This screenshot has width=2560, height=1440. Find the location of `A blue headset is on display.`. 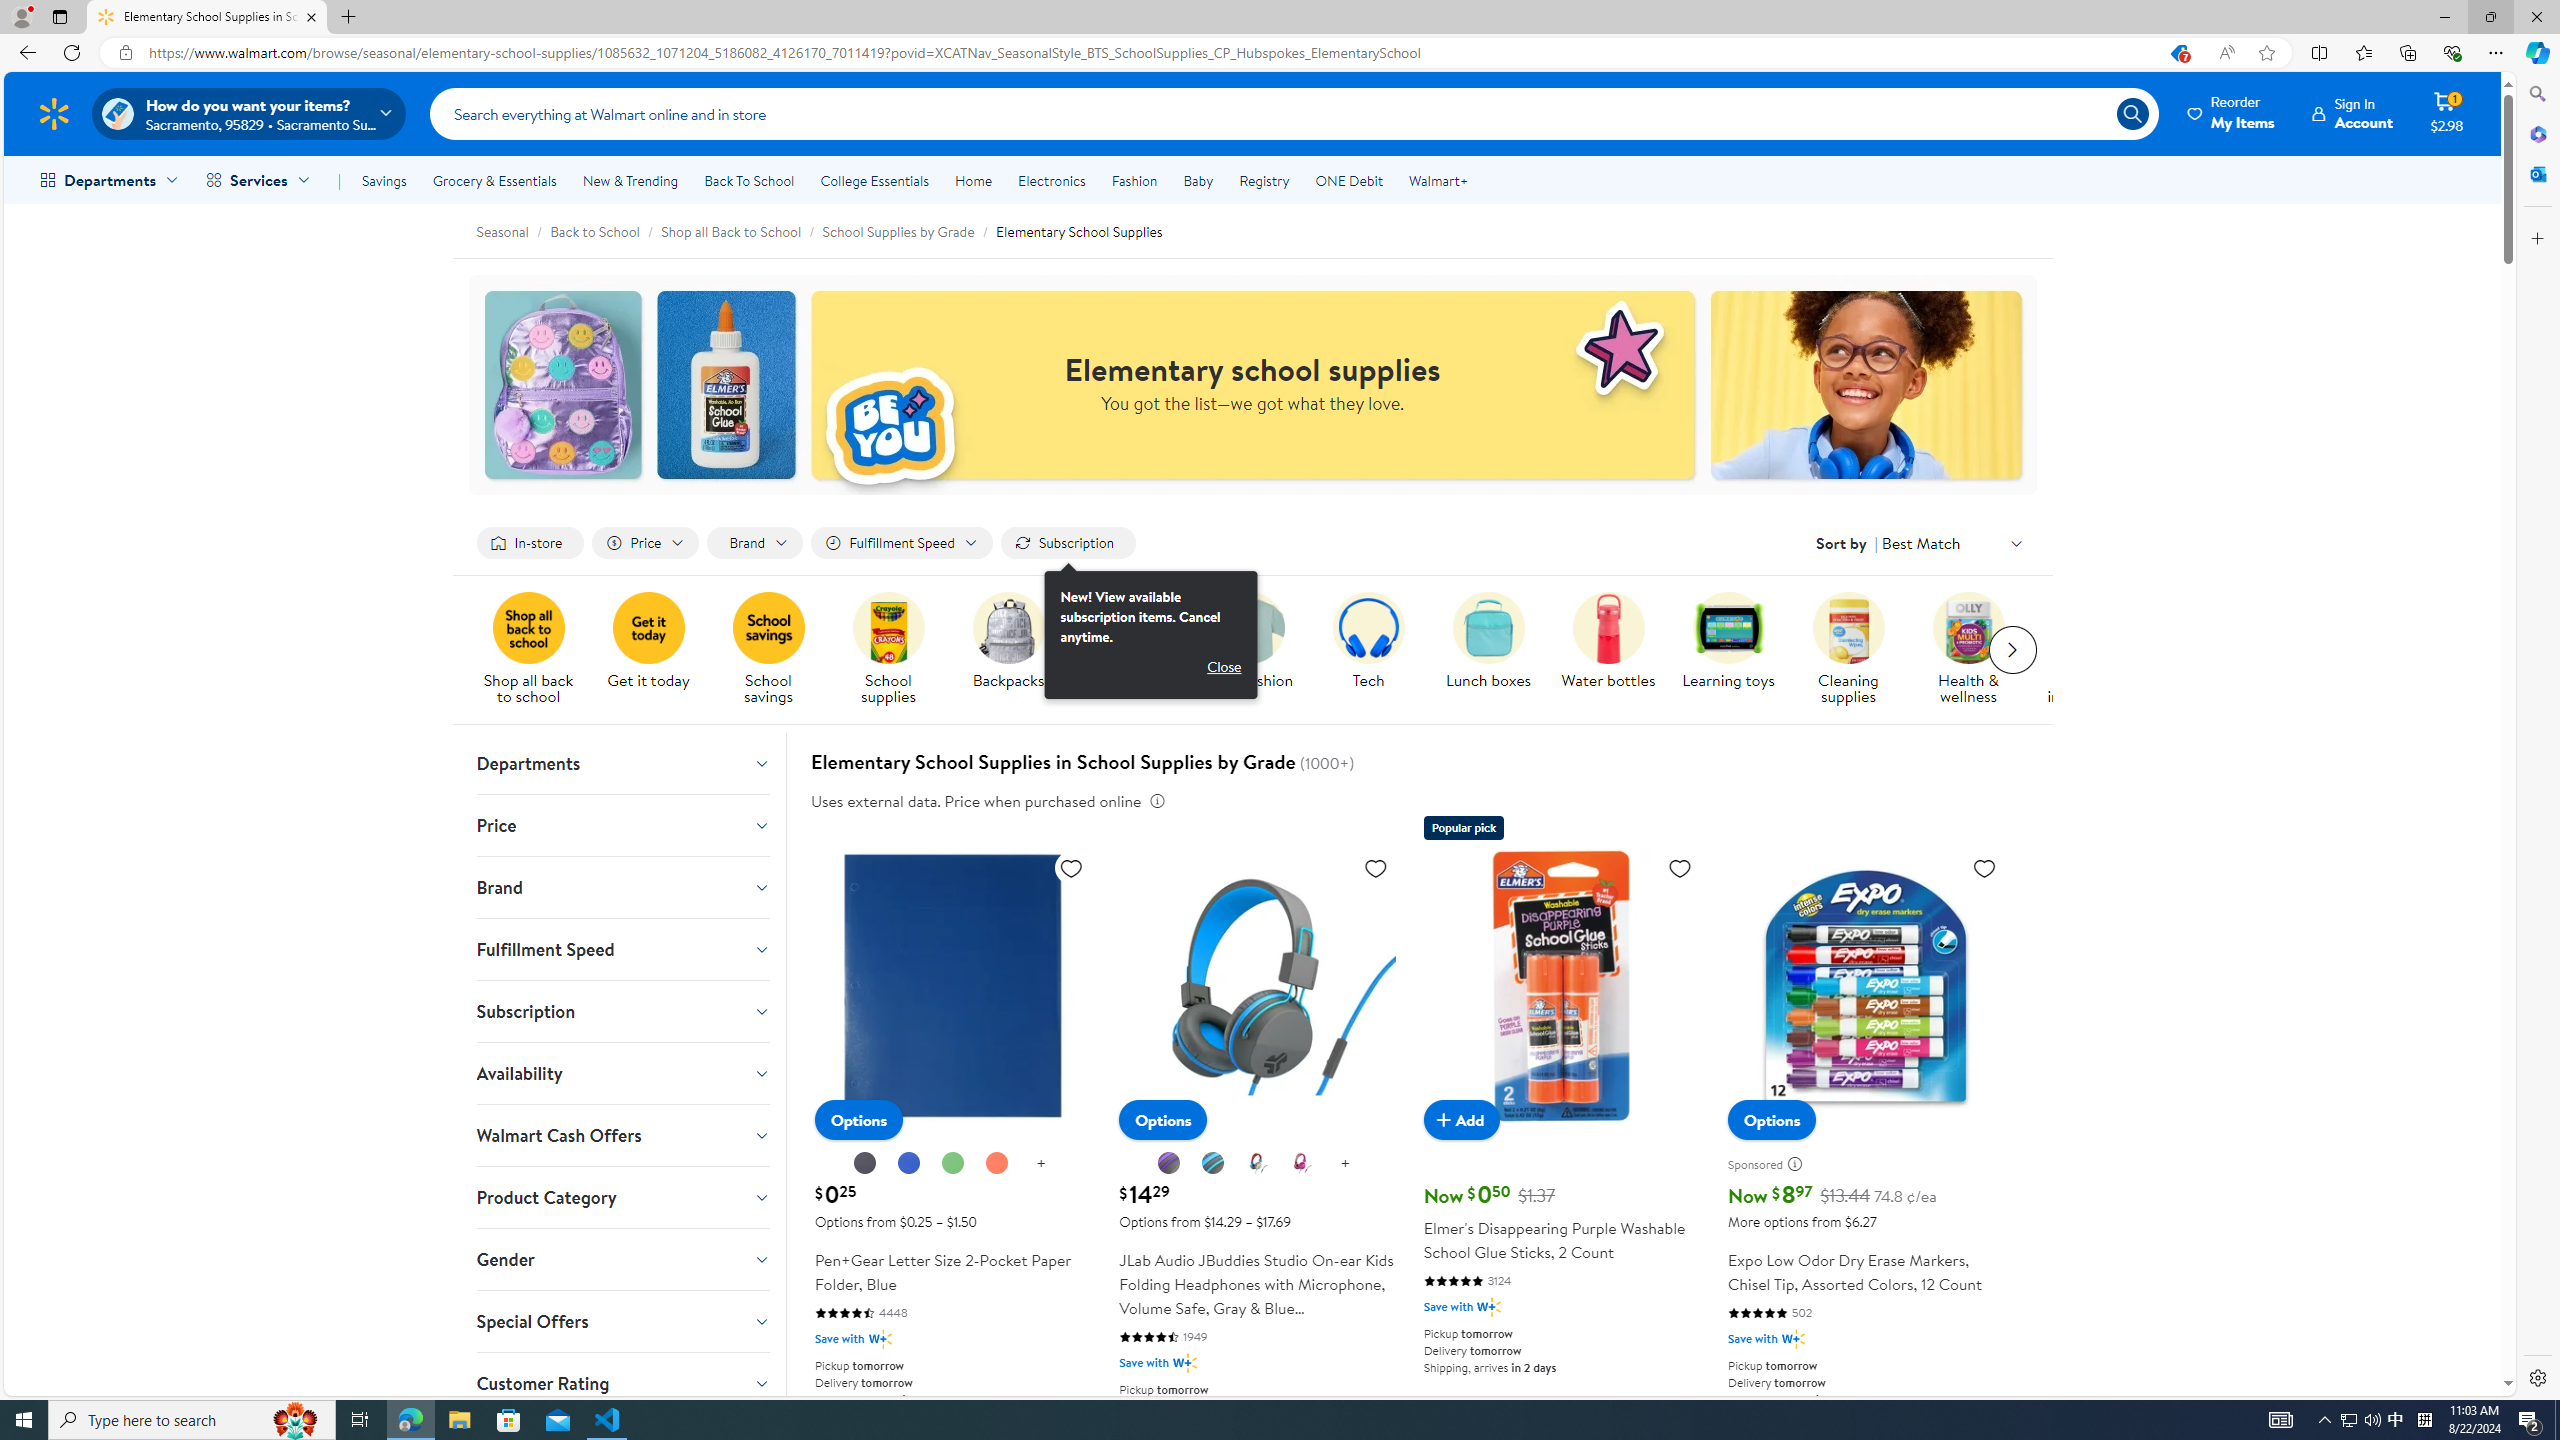

A blue headset is on display. is located at coordinates (1368, 628).